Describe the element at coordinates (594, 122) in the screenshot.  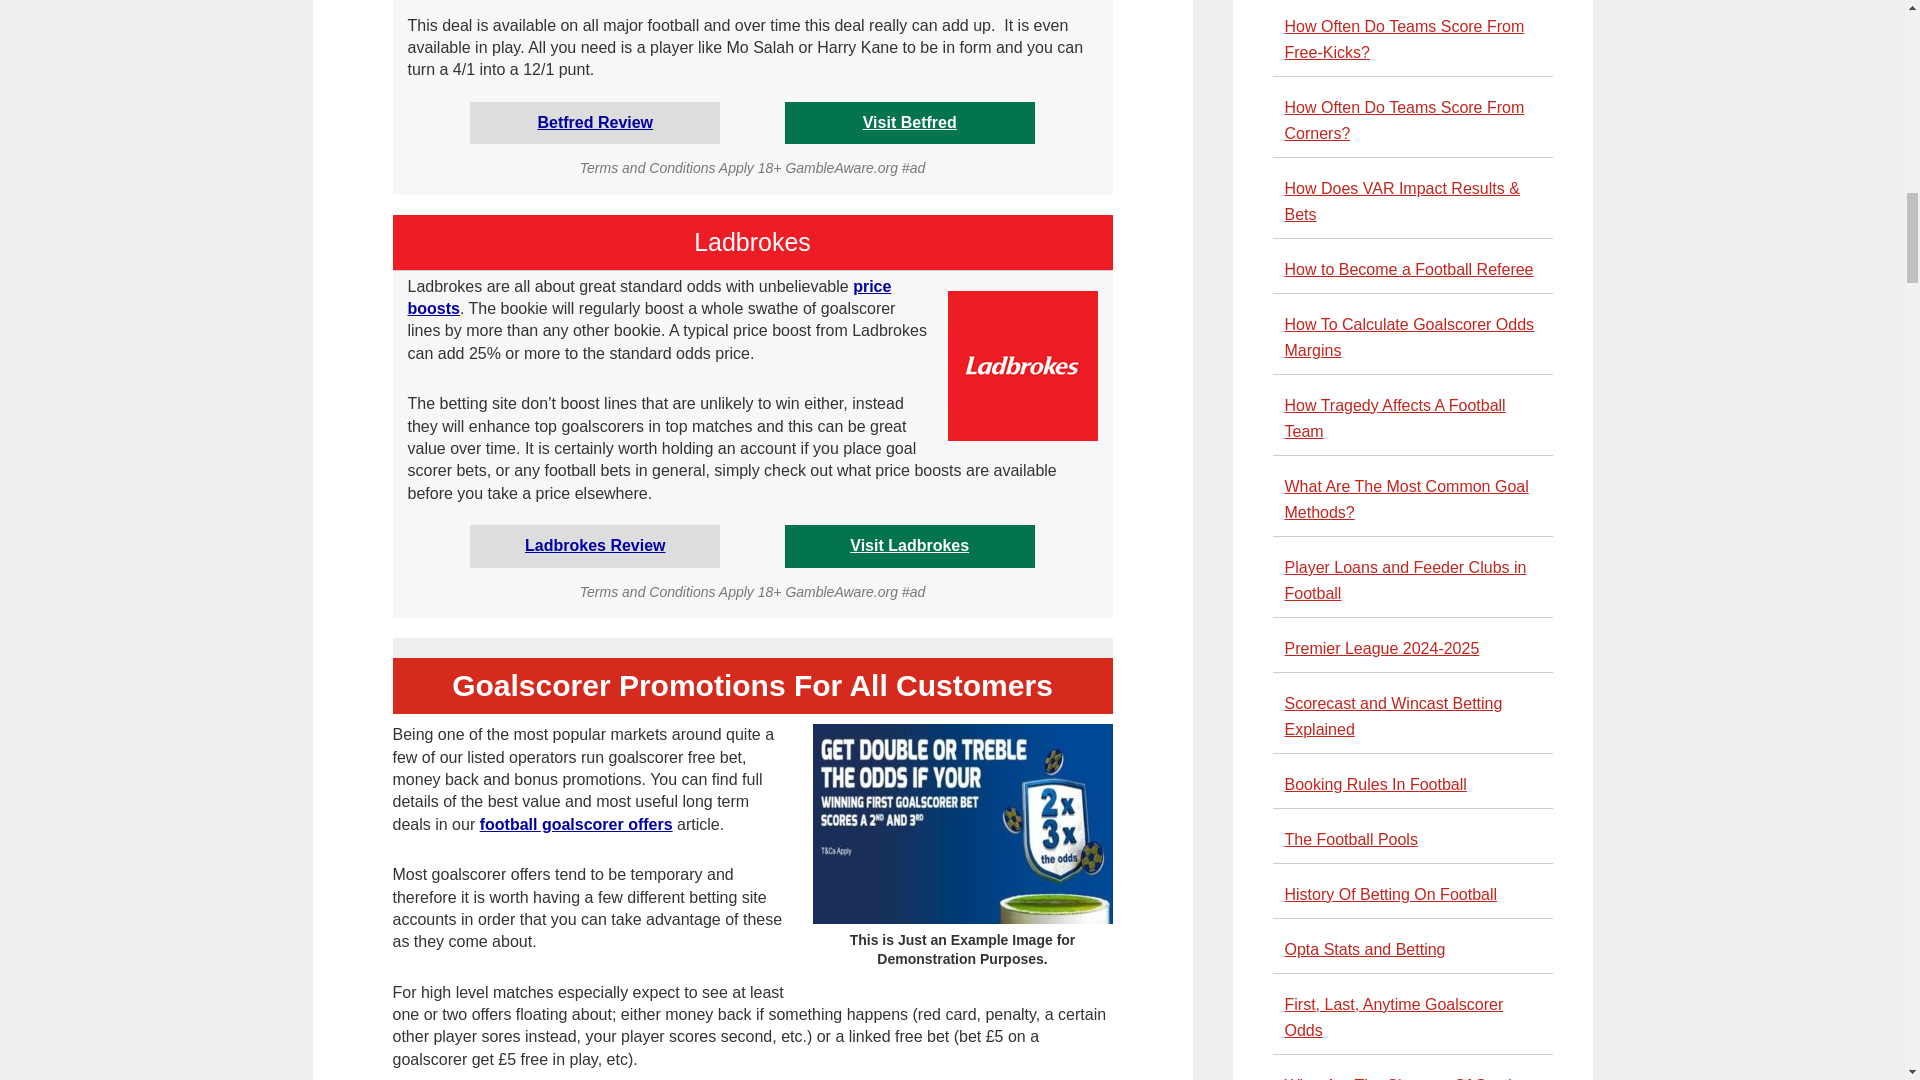
I see `Betfred Review` at that location.